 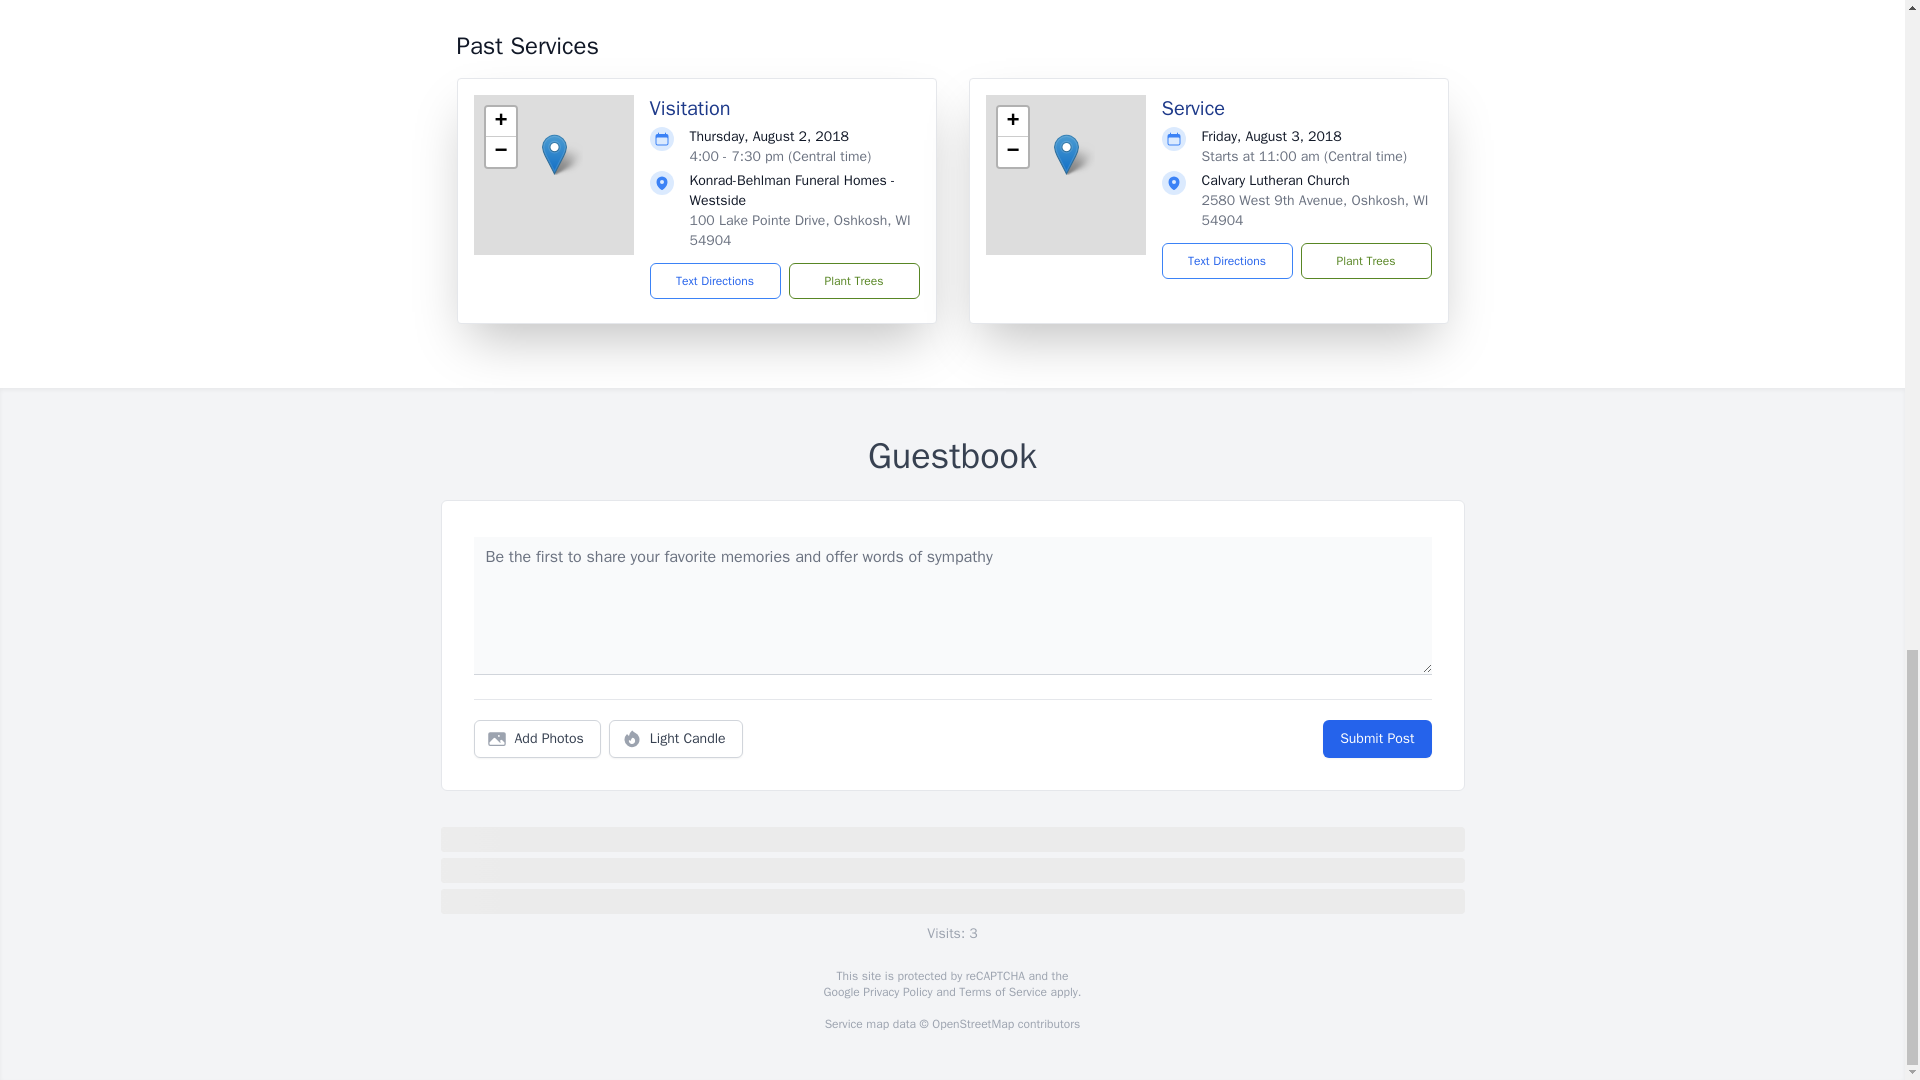 I want to click on Light Candle, so click(x=676, y=739).